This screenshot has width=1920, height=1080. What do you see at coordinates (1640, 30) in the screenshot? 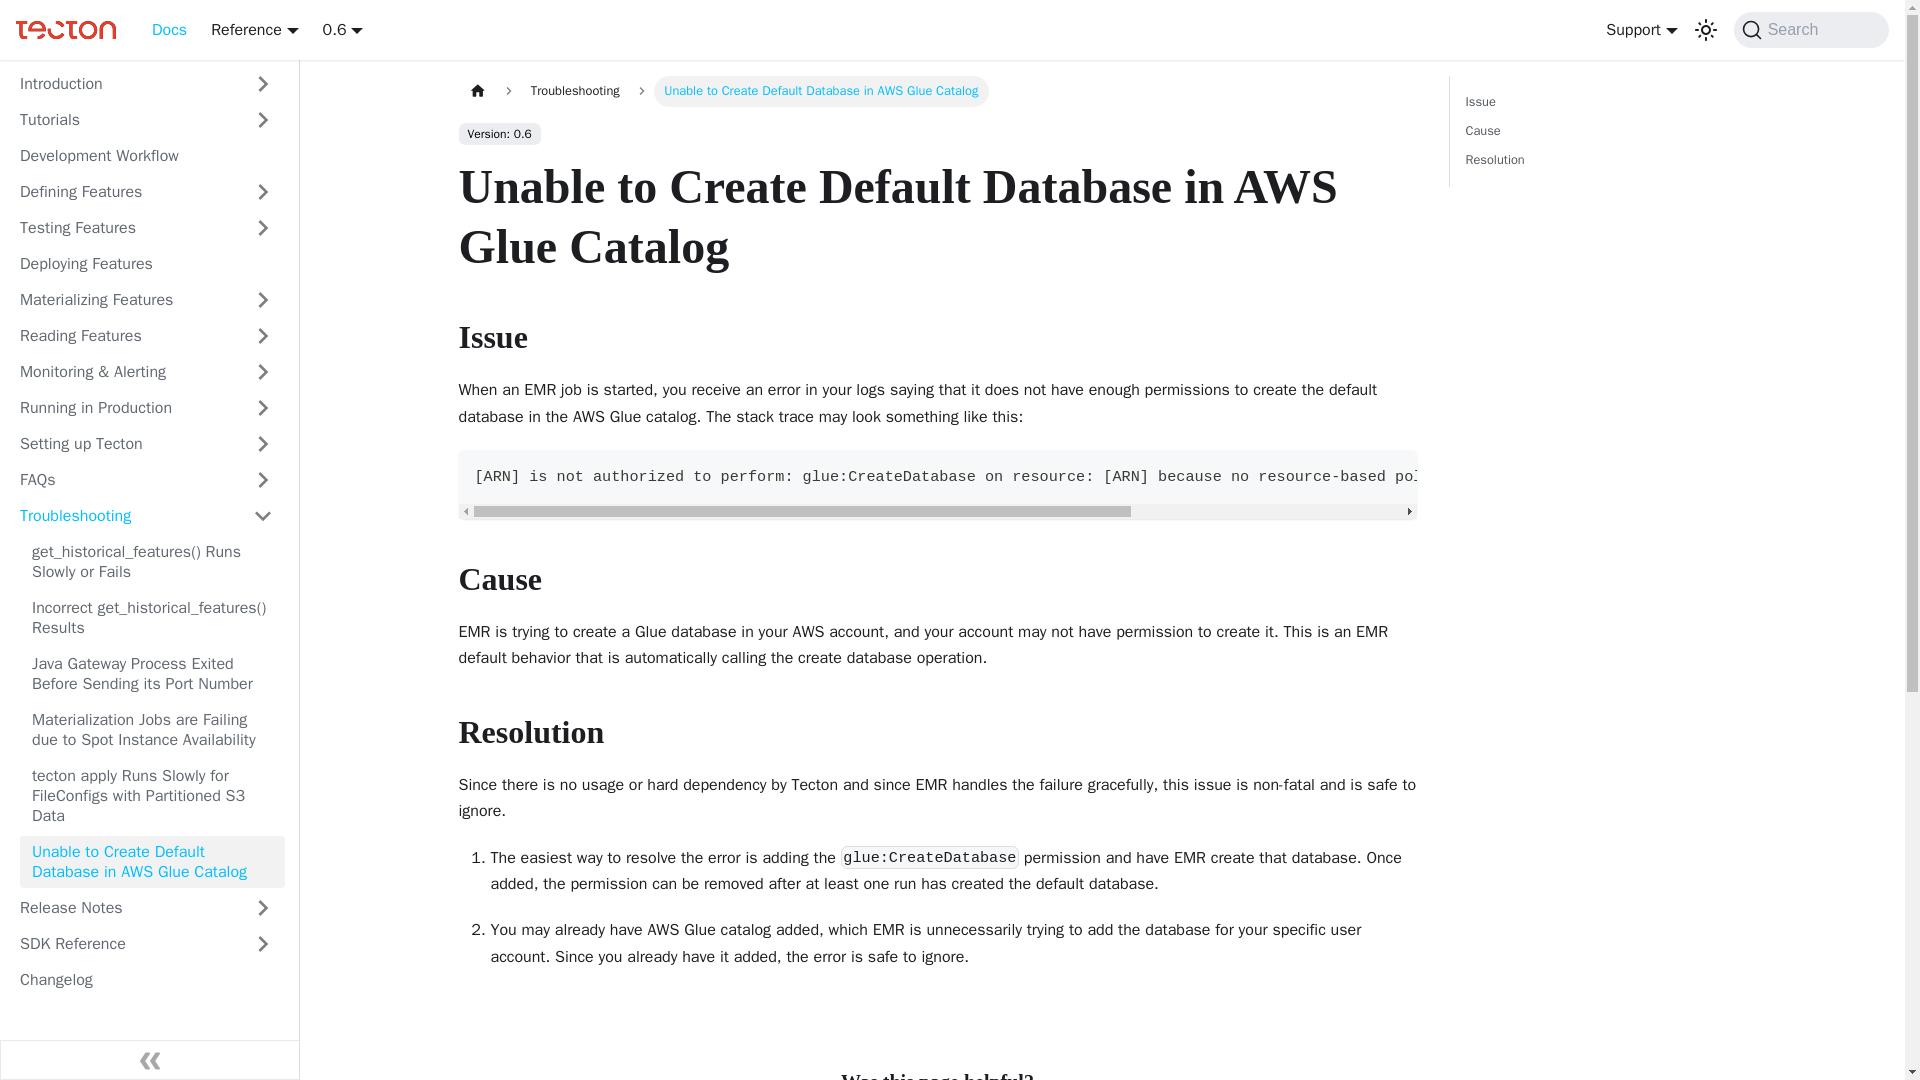
I see `Support` at bounding box center [1640, 30].